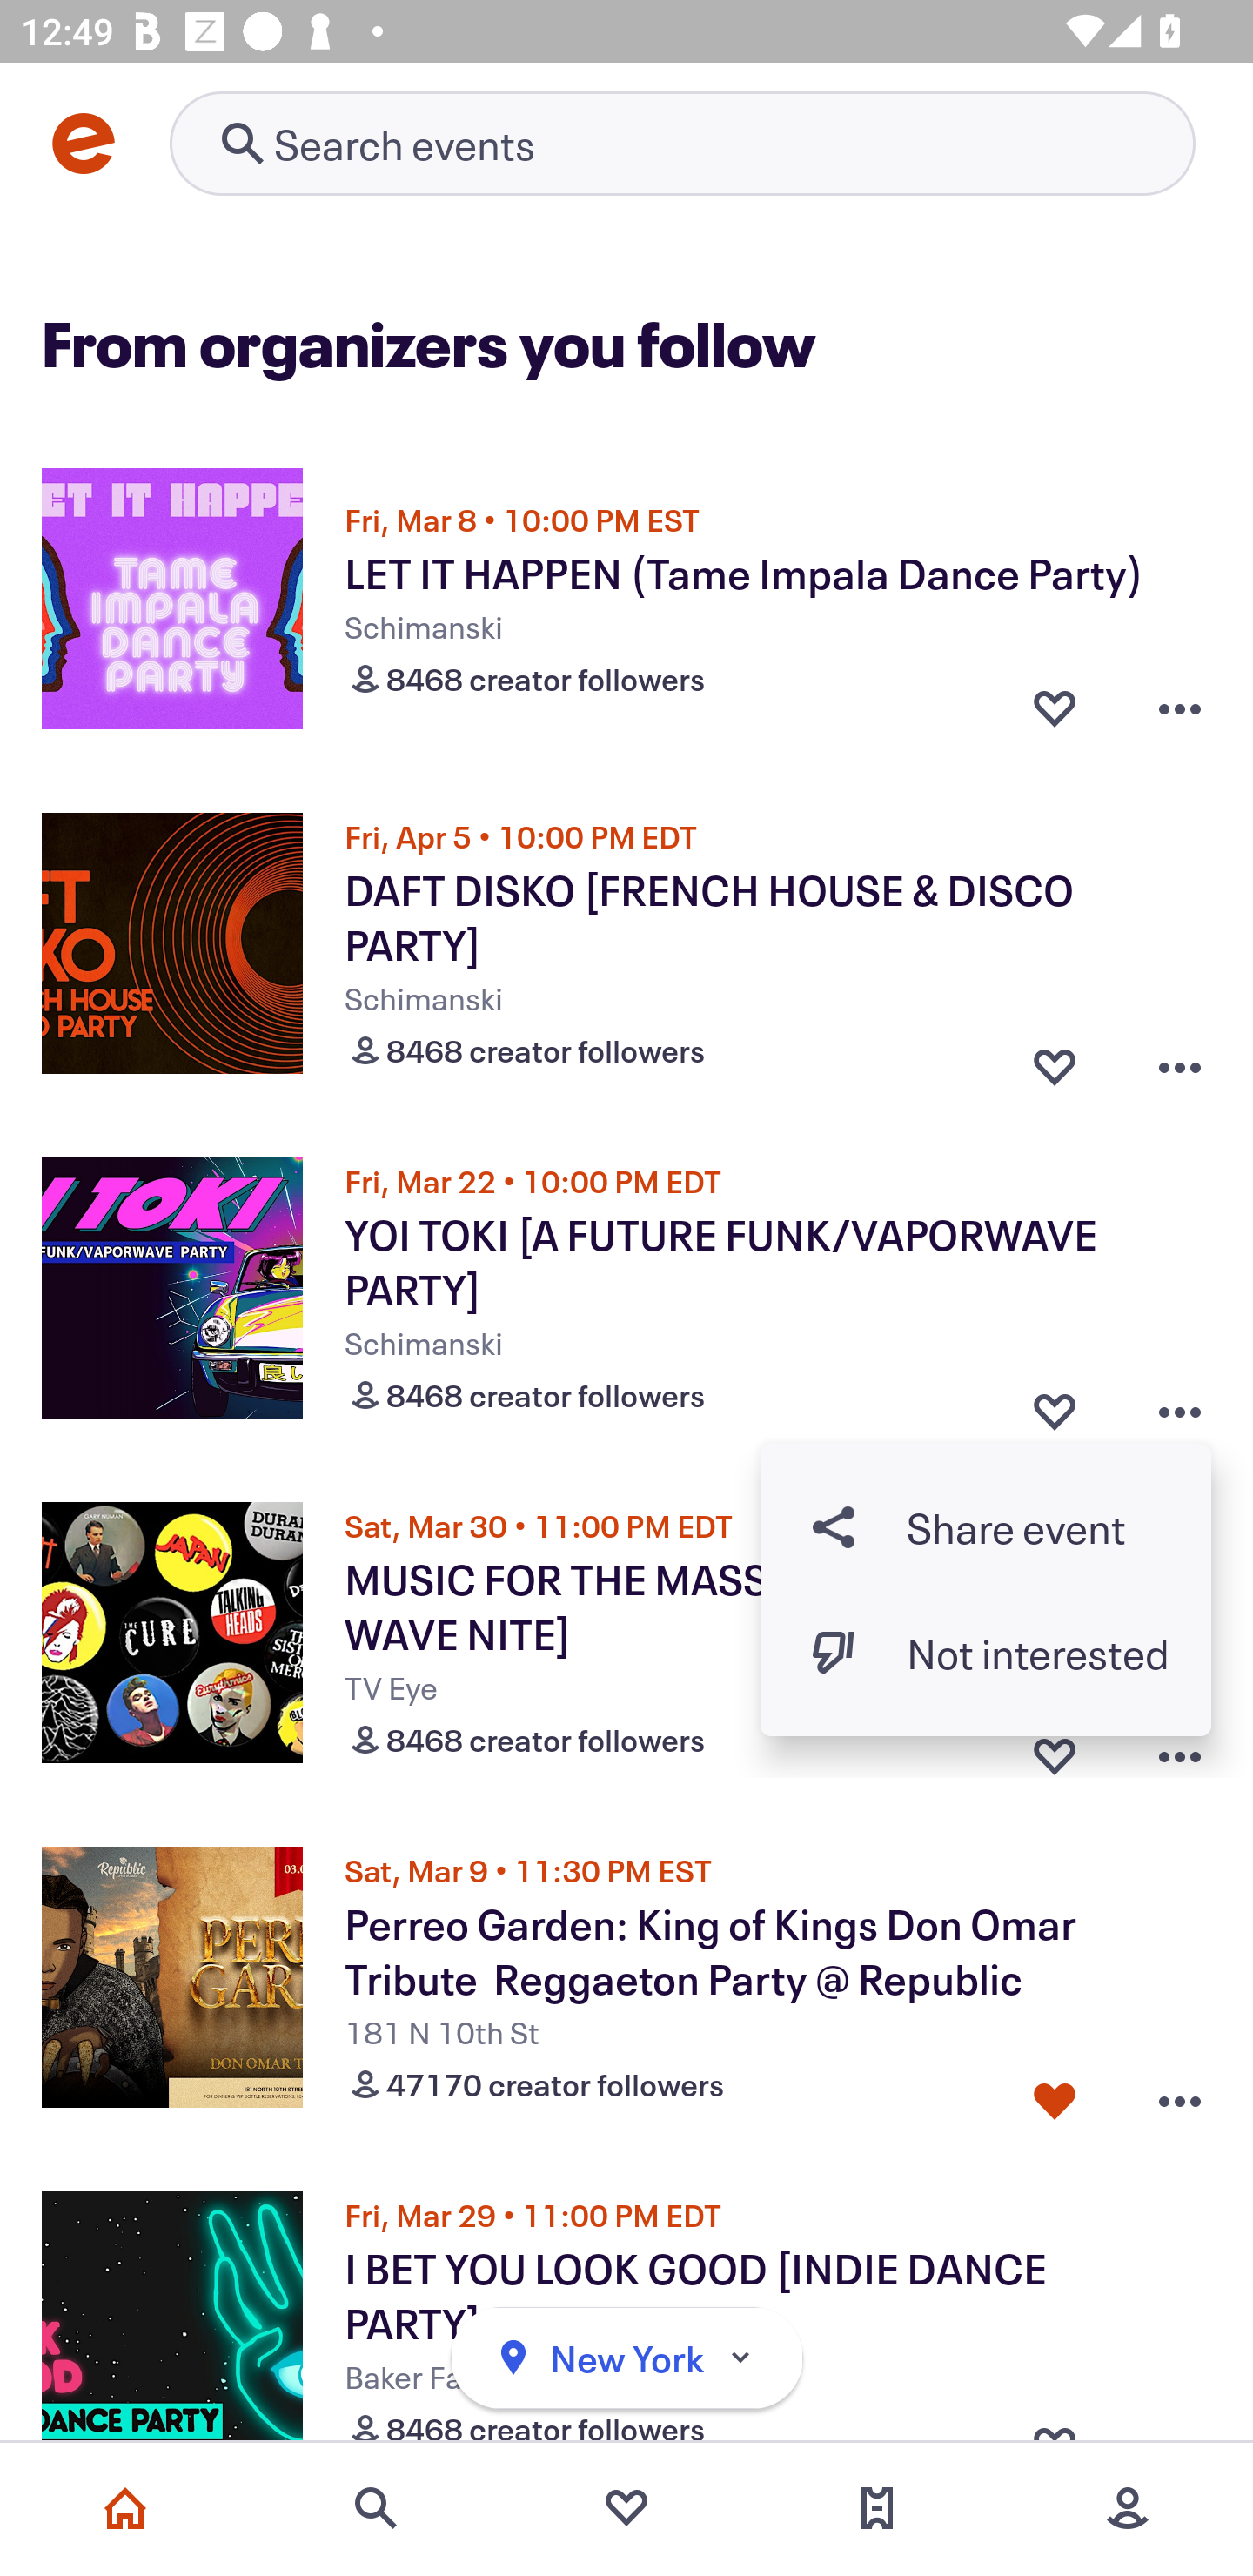 This screenshot has width=1253, height=2576. What do you see at coordinates (986, 1527) in the screenshot?
I see `Share button Share event` at bounding box center [986, 1527].